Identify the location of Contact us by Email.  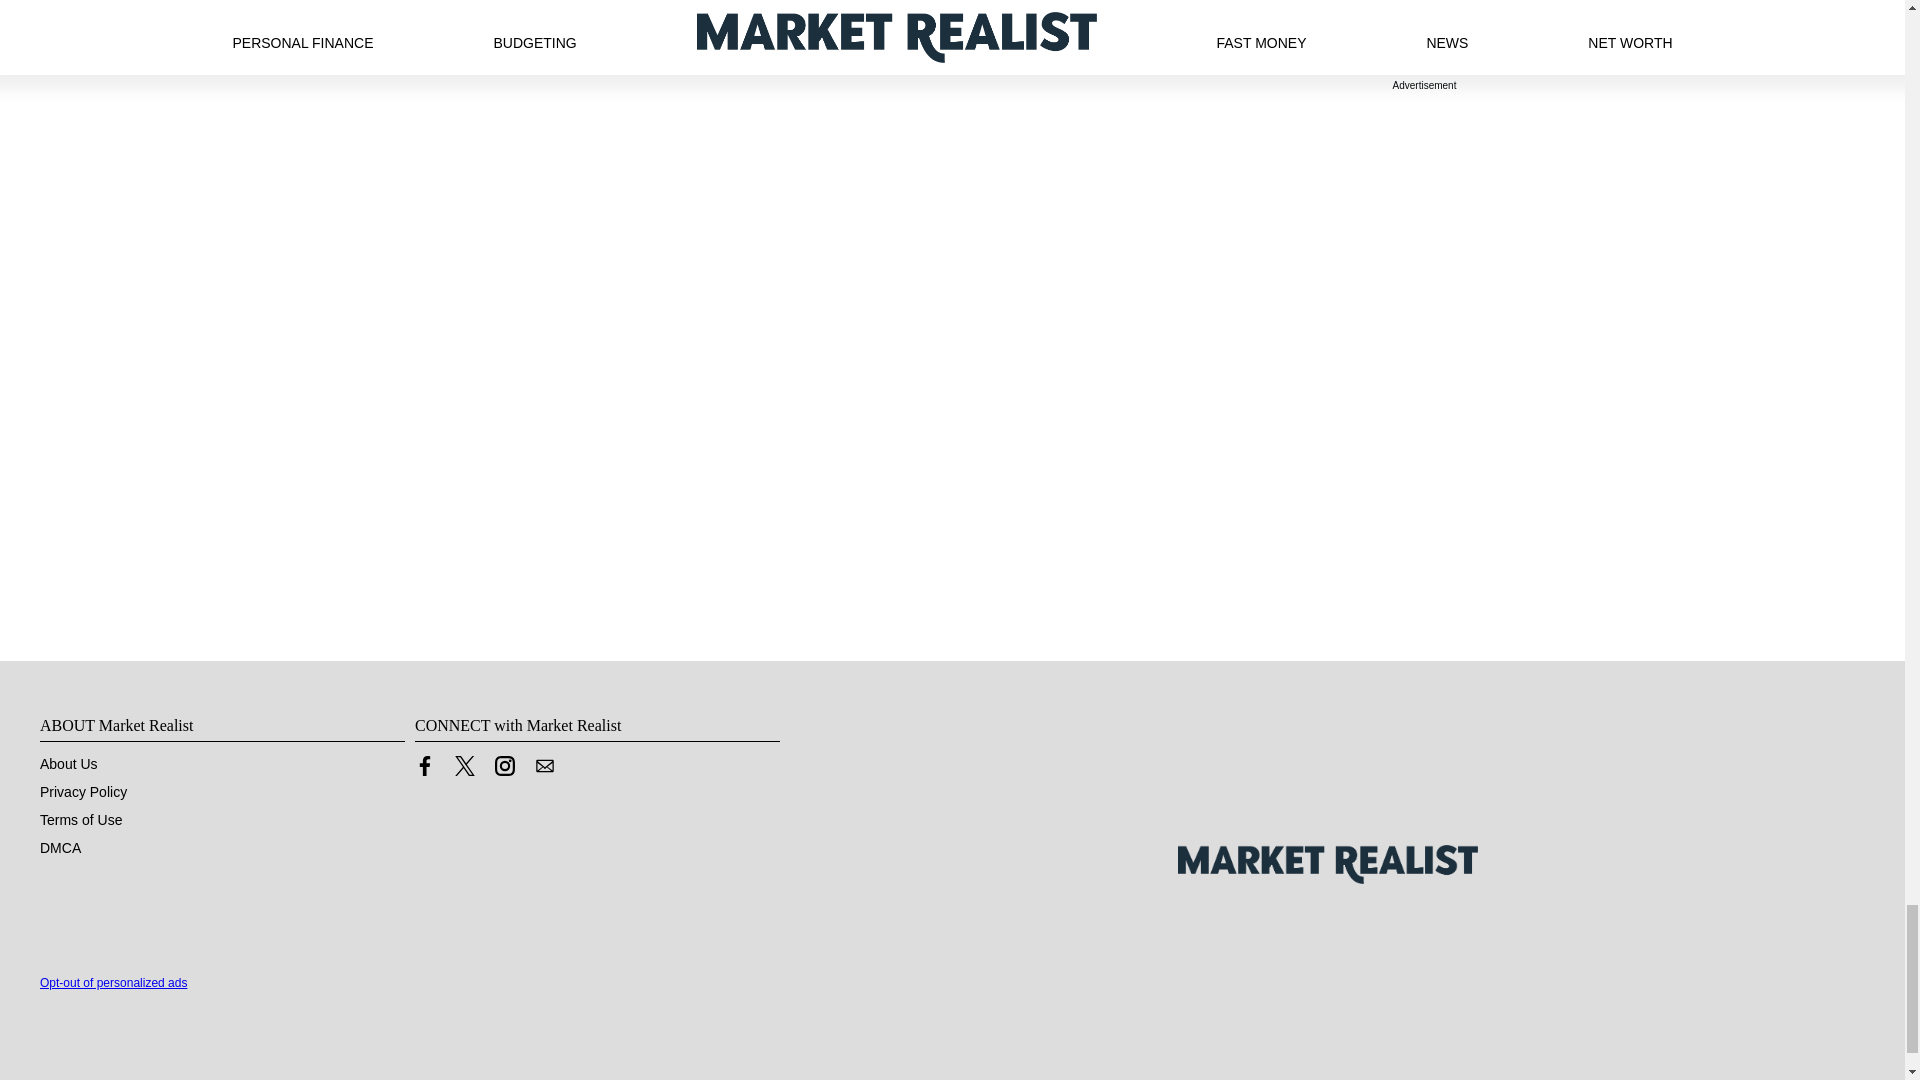
(544, 770).